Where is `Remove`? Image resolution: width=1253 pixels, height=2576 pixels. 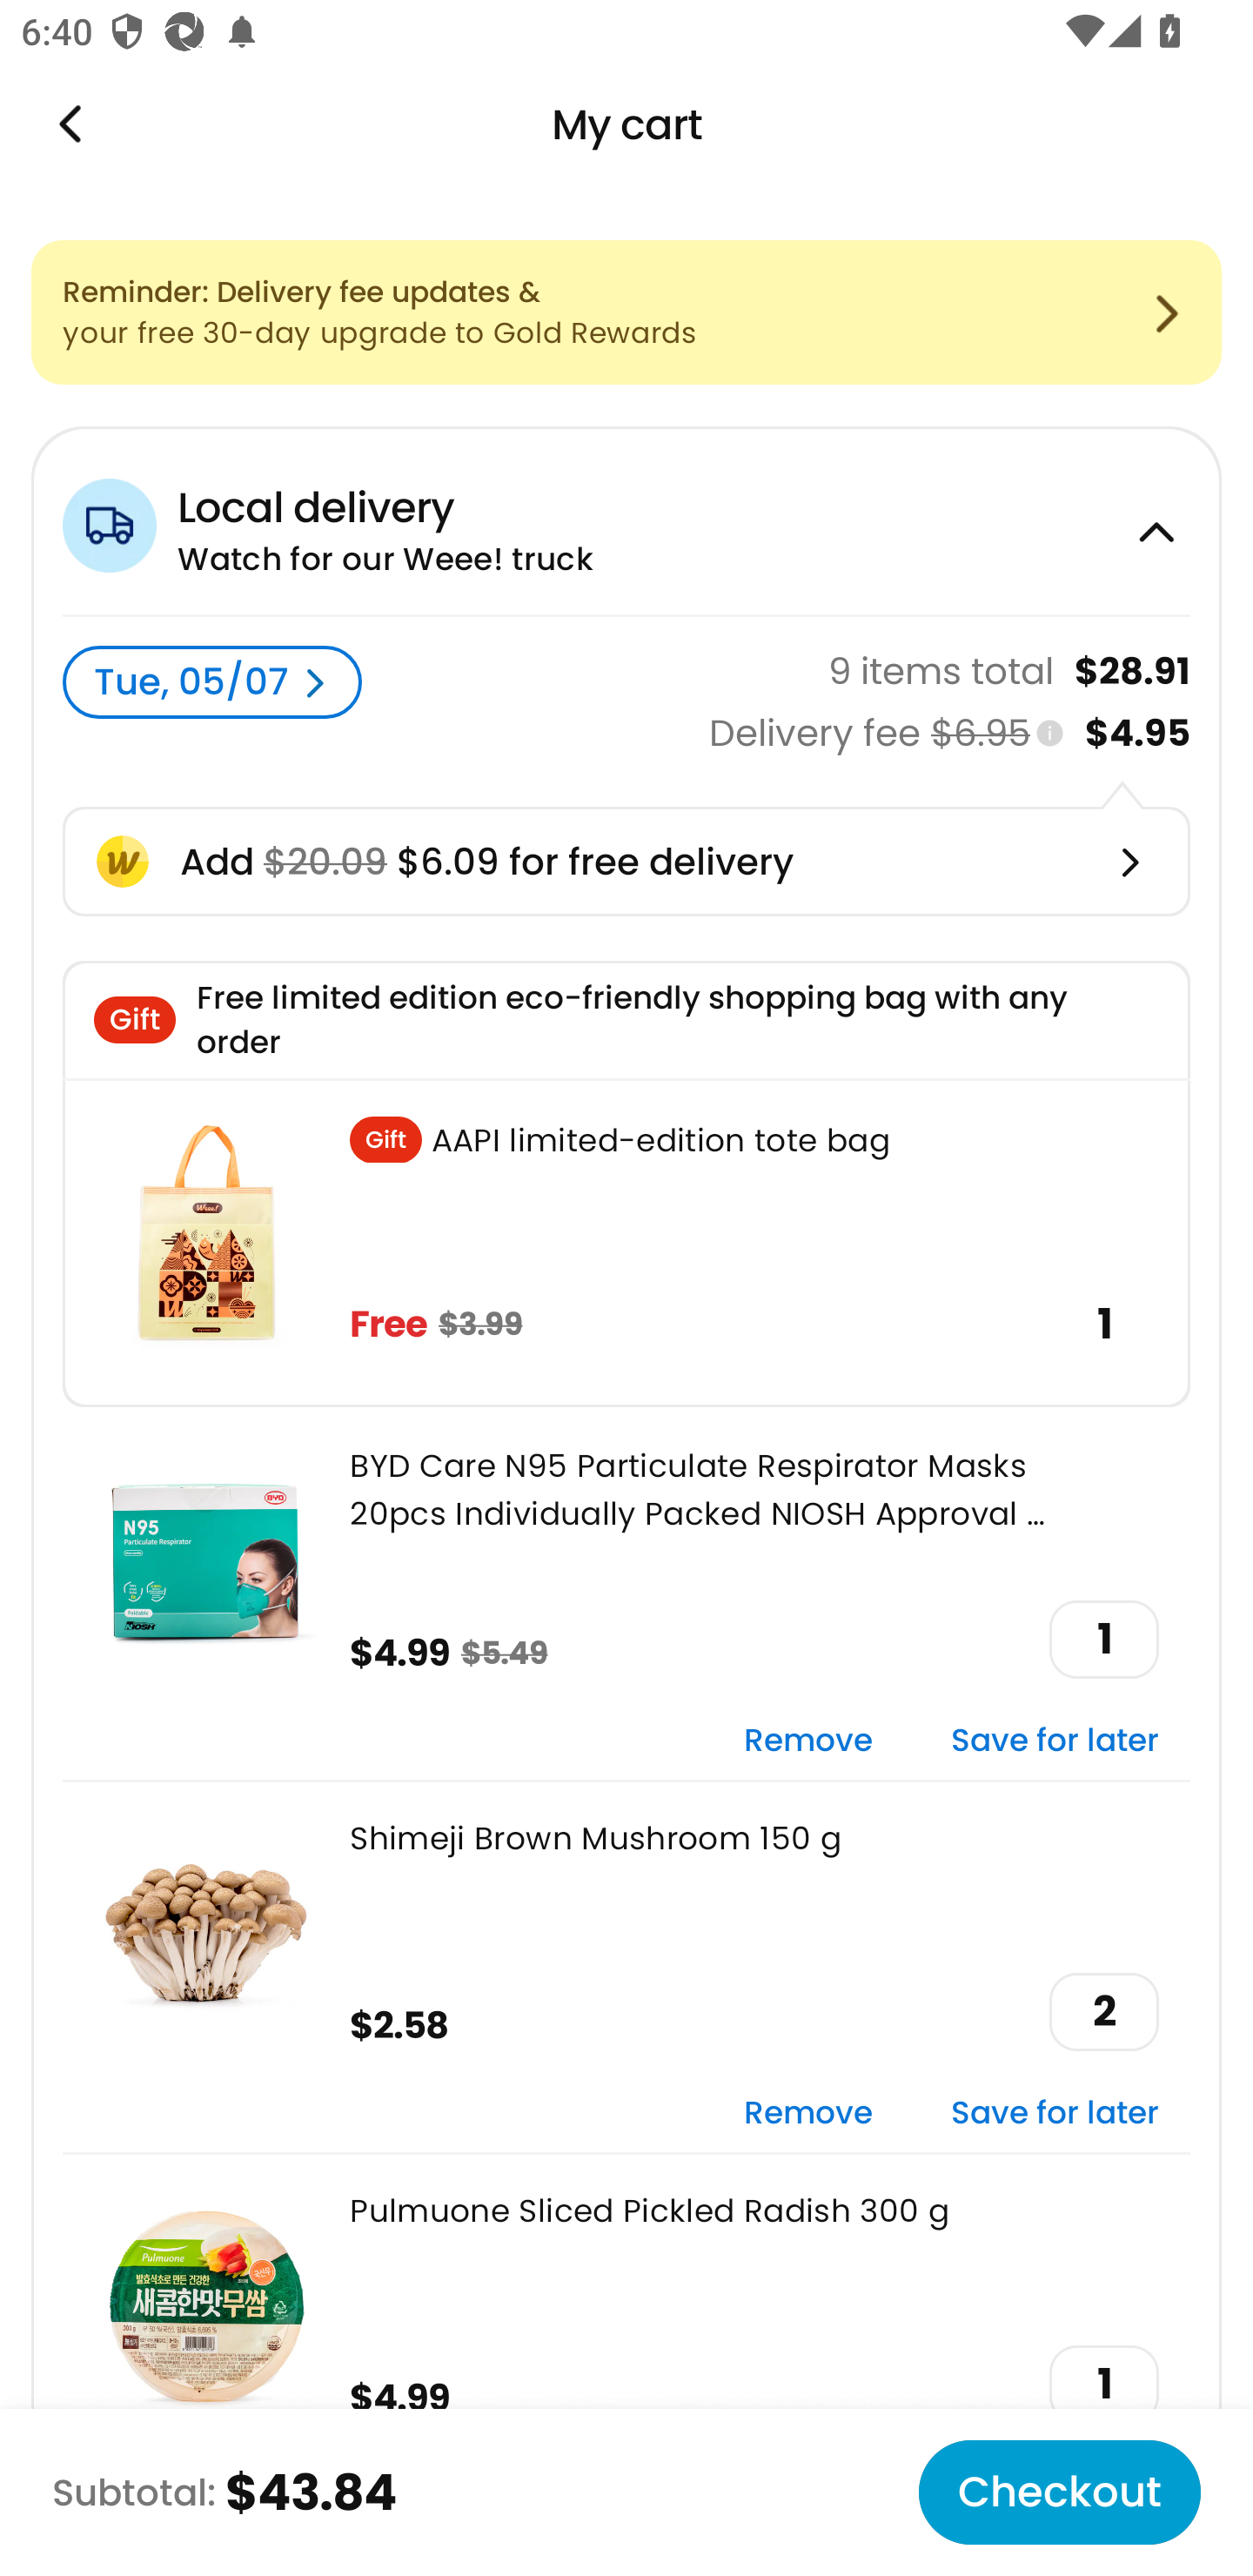
Remove is located at coordinates (807, 2113).